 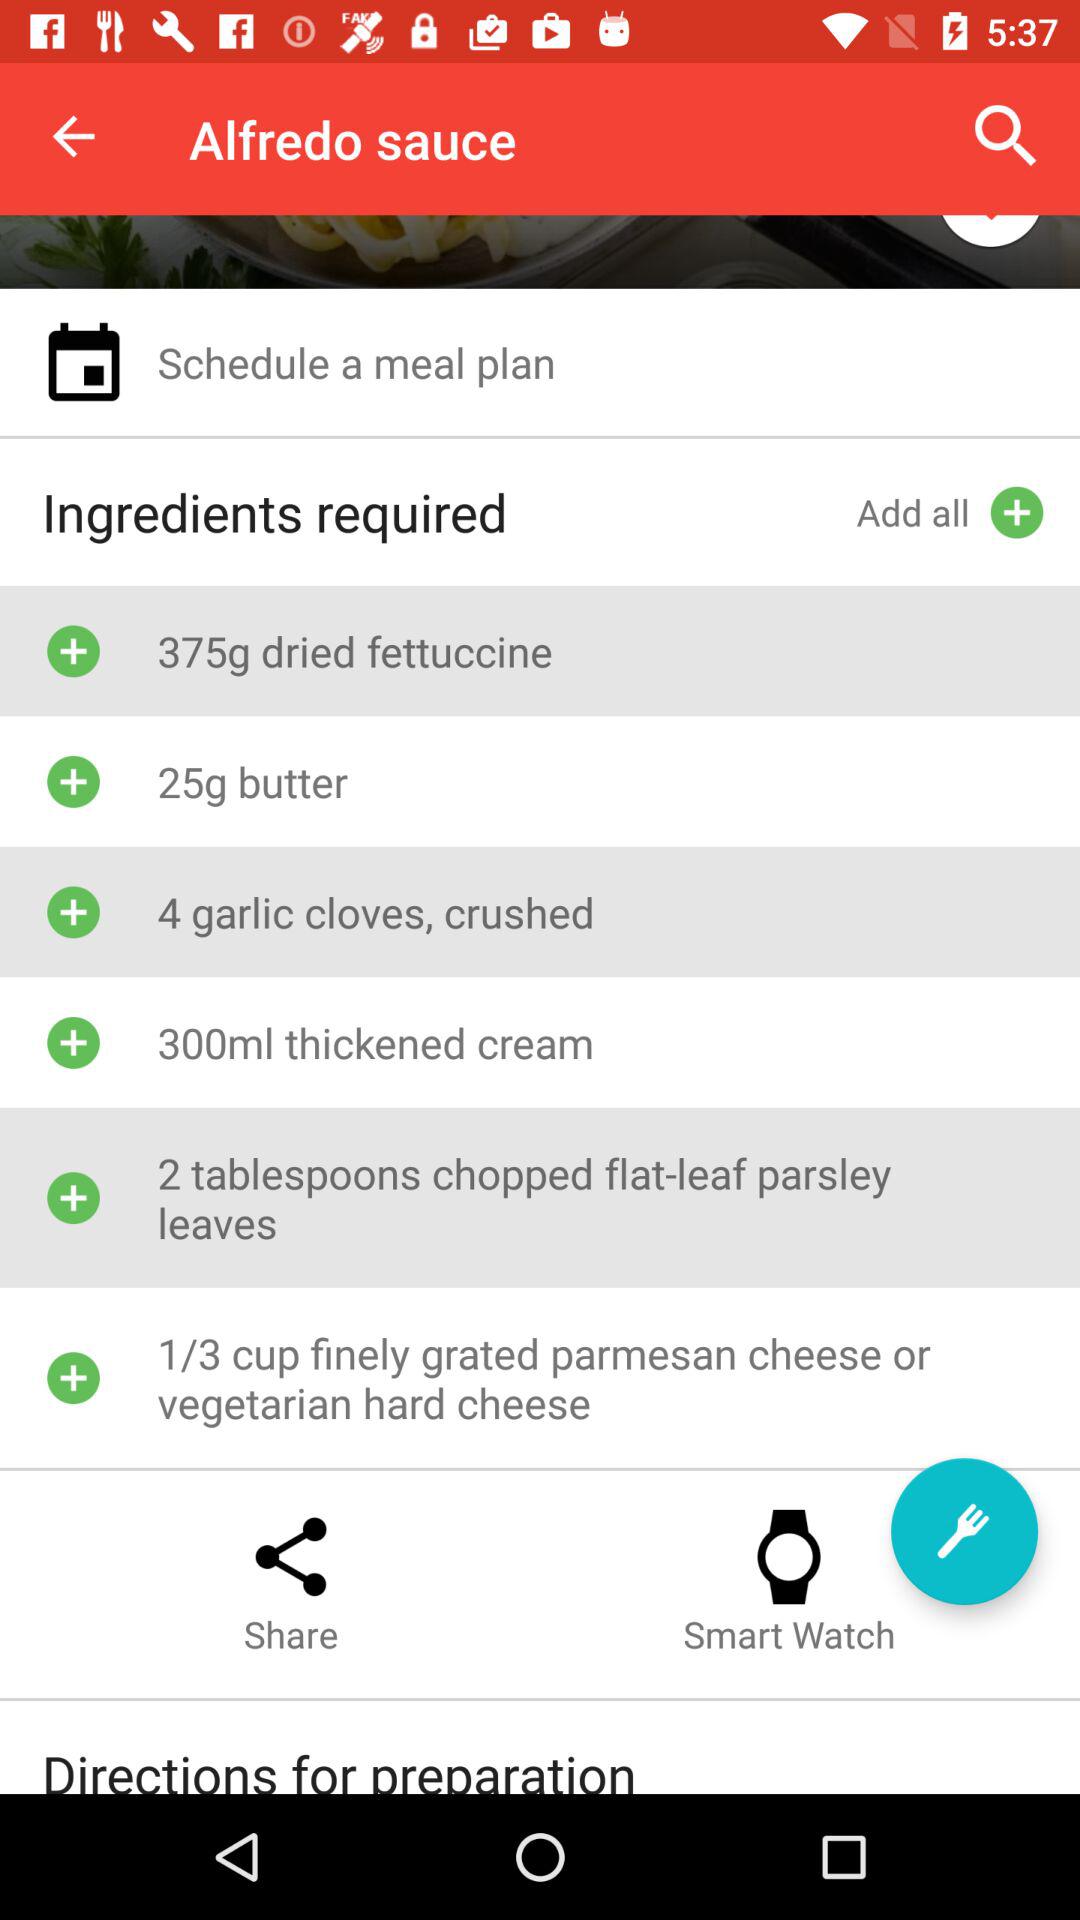 I want to click on choose item next to alfredo sauce icon, so click(x=1006, y=136).